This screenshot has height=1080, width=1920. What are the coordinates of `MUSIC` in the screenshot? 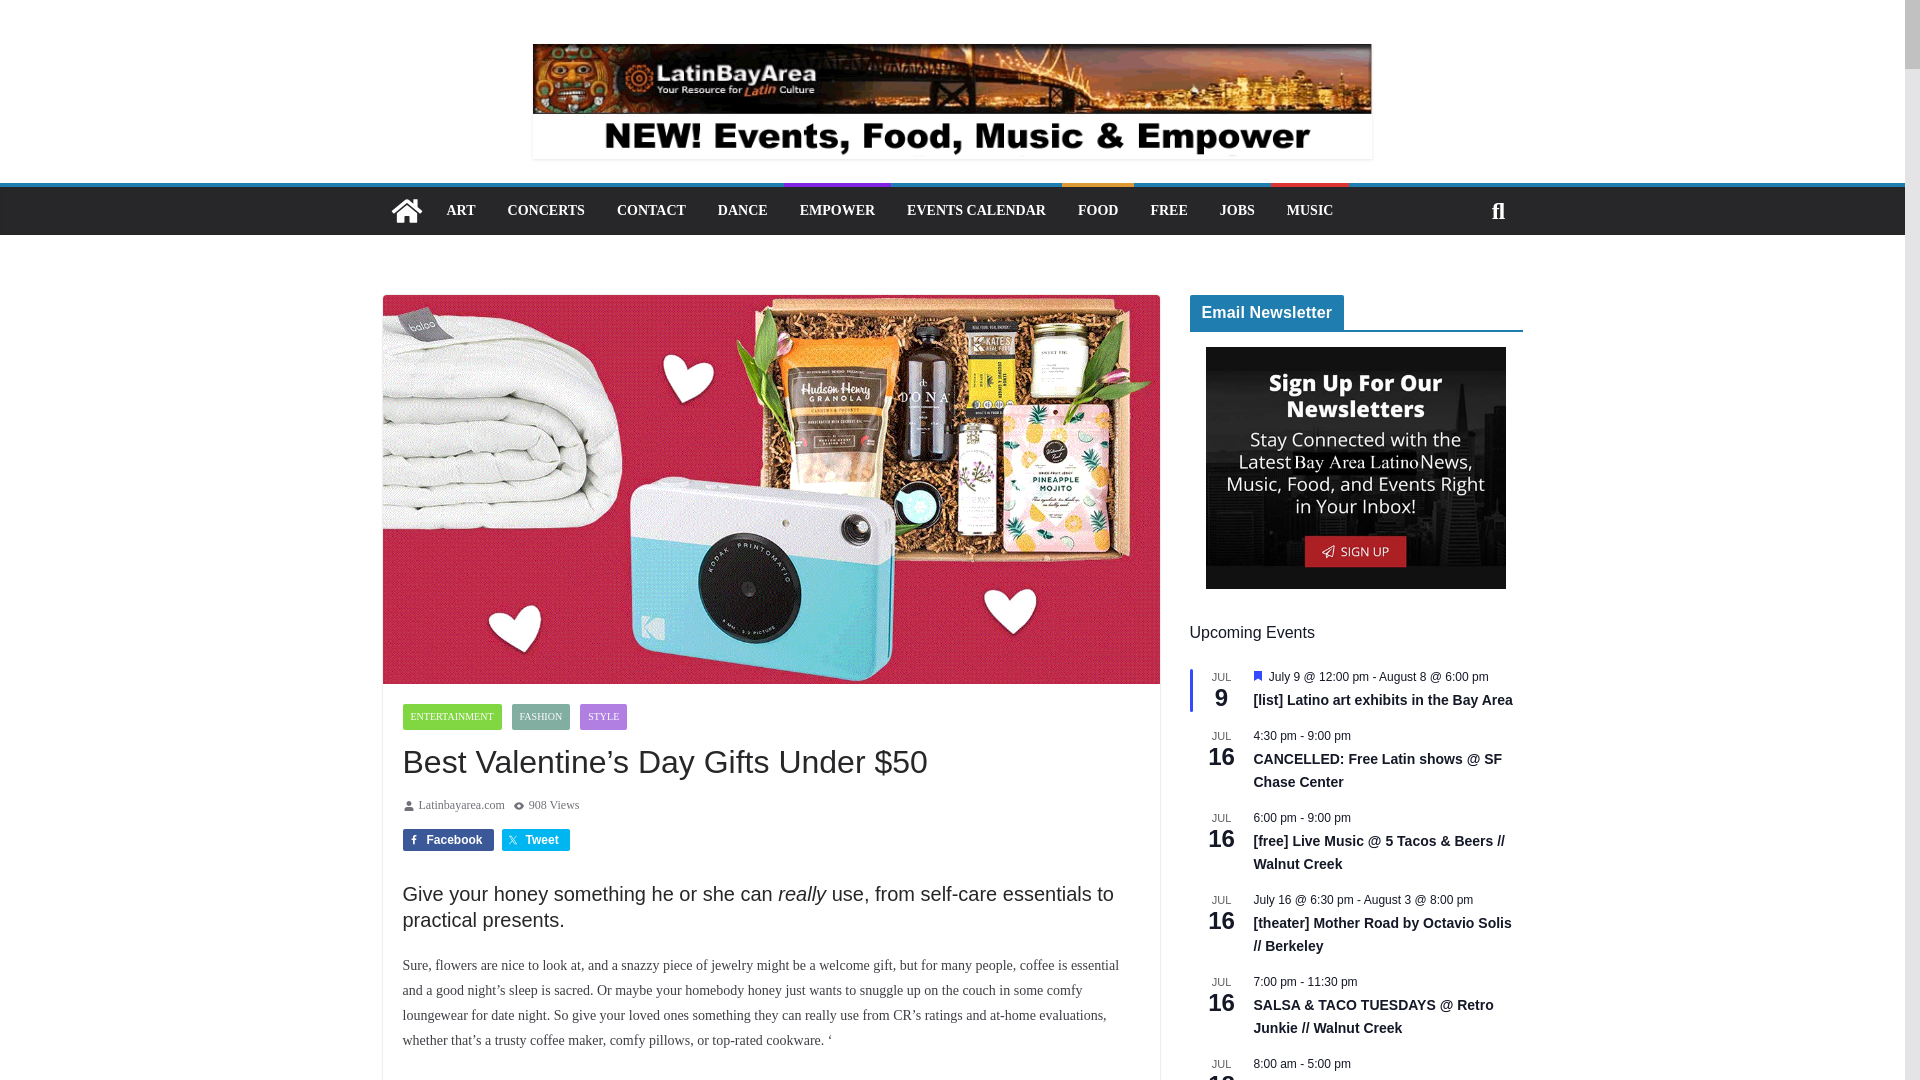 It's located at (1310, 210).